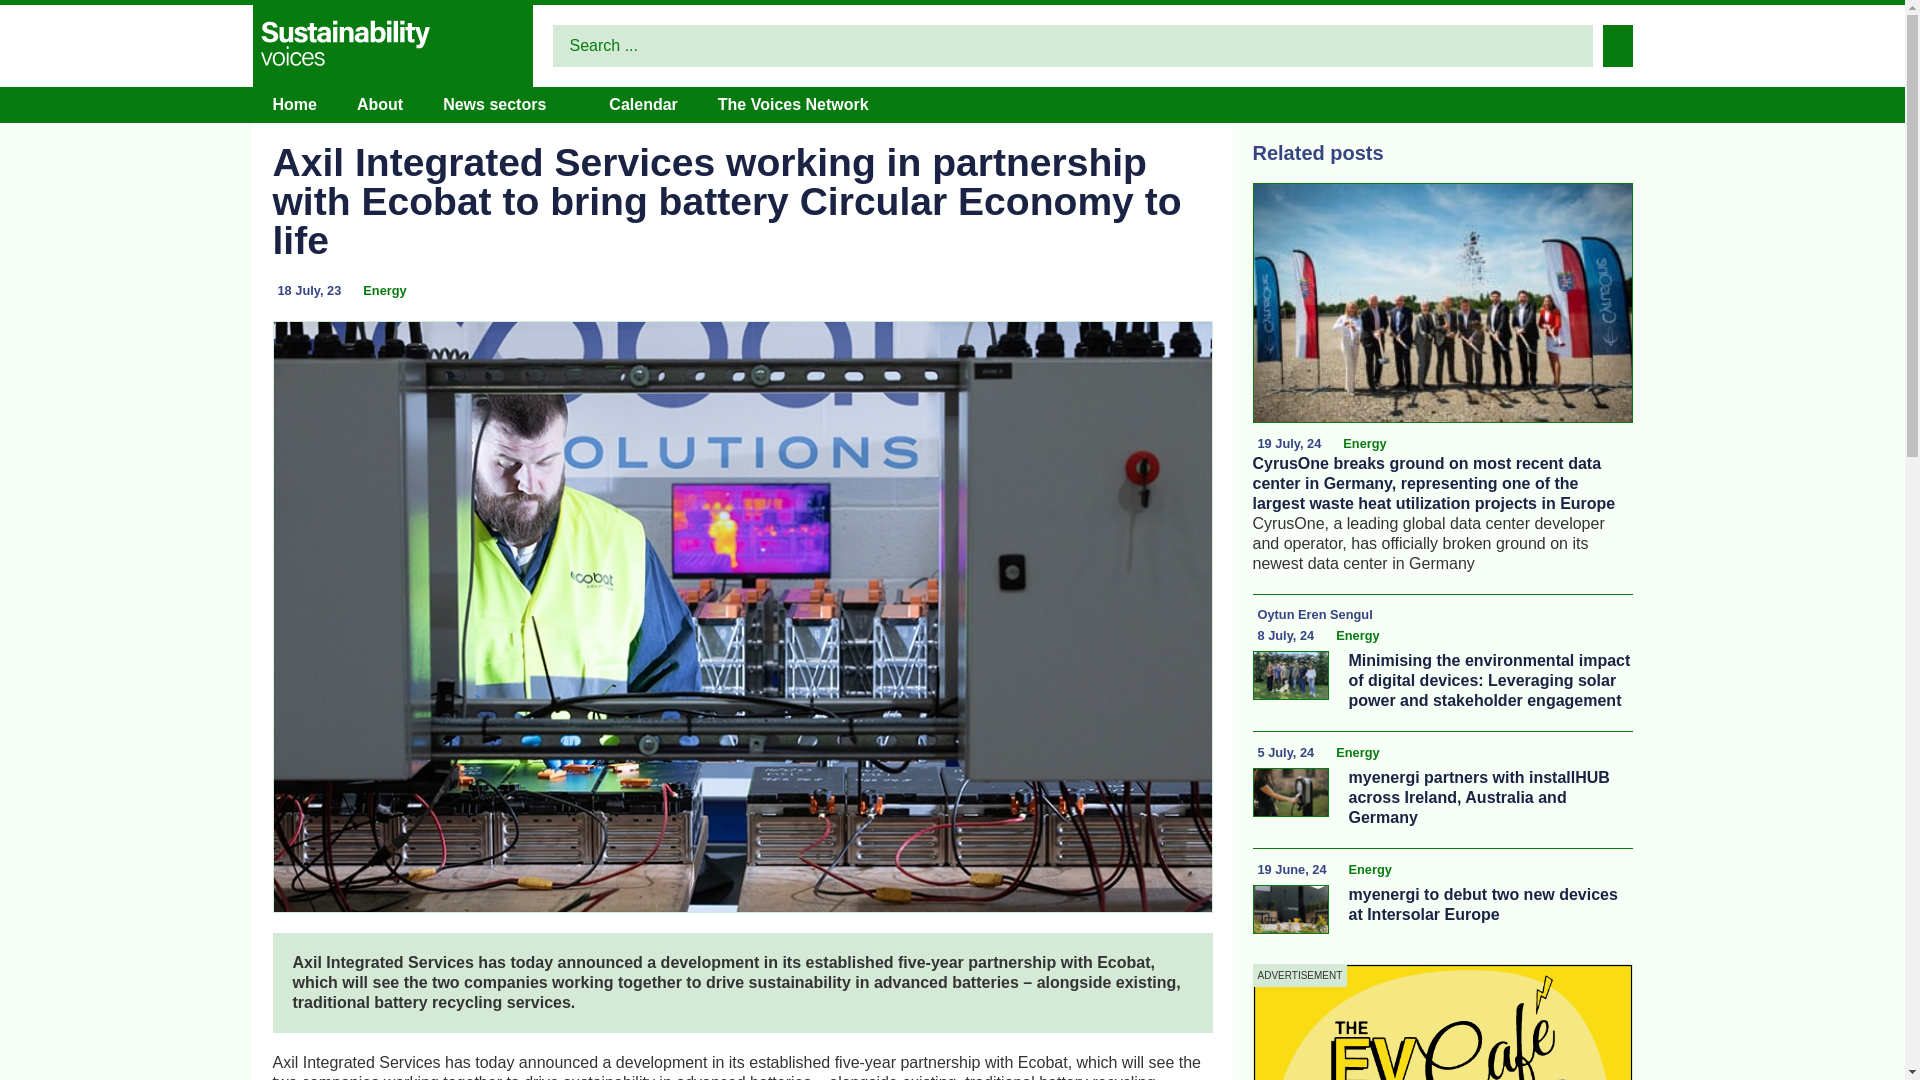 This screenshot has height=1080, width=1920. Describe the element at coordinates (494, 104) in the screenshot. I see `News sectors` at that location.